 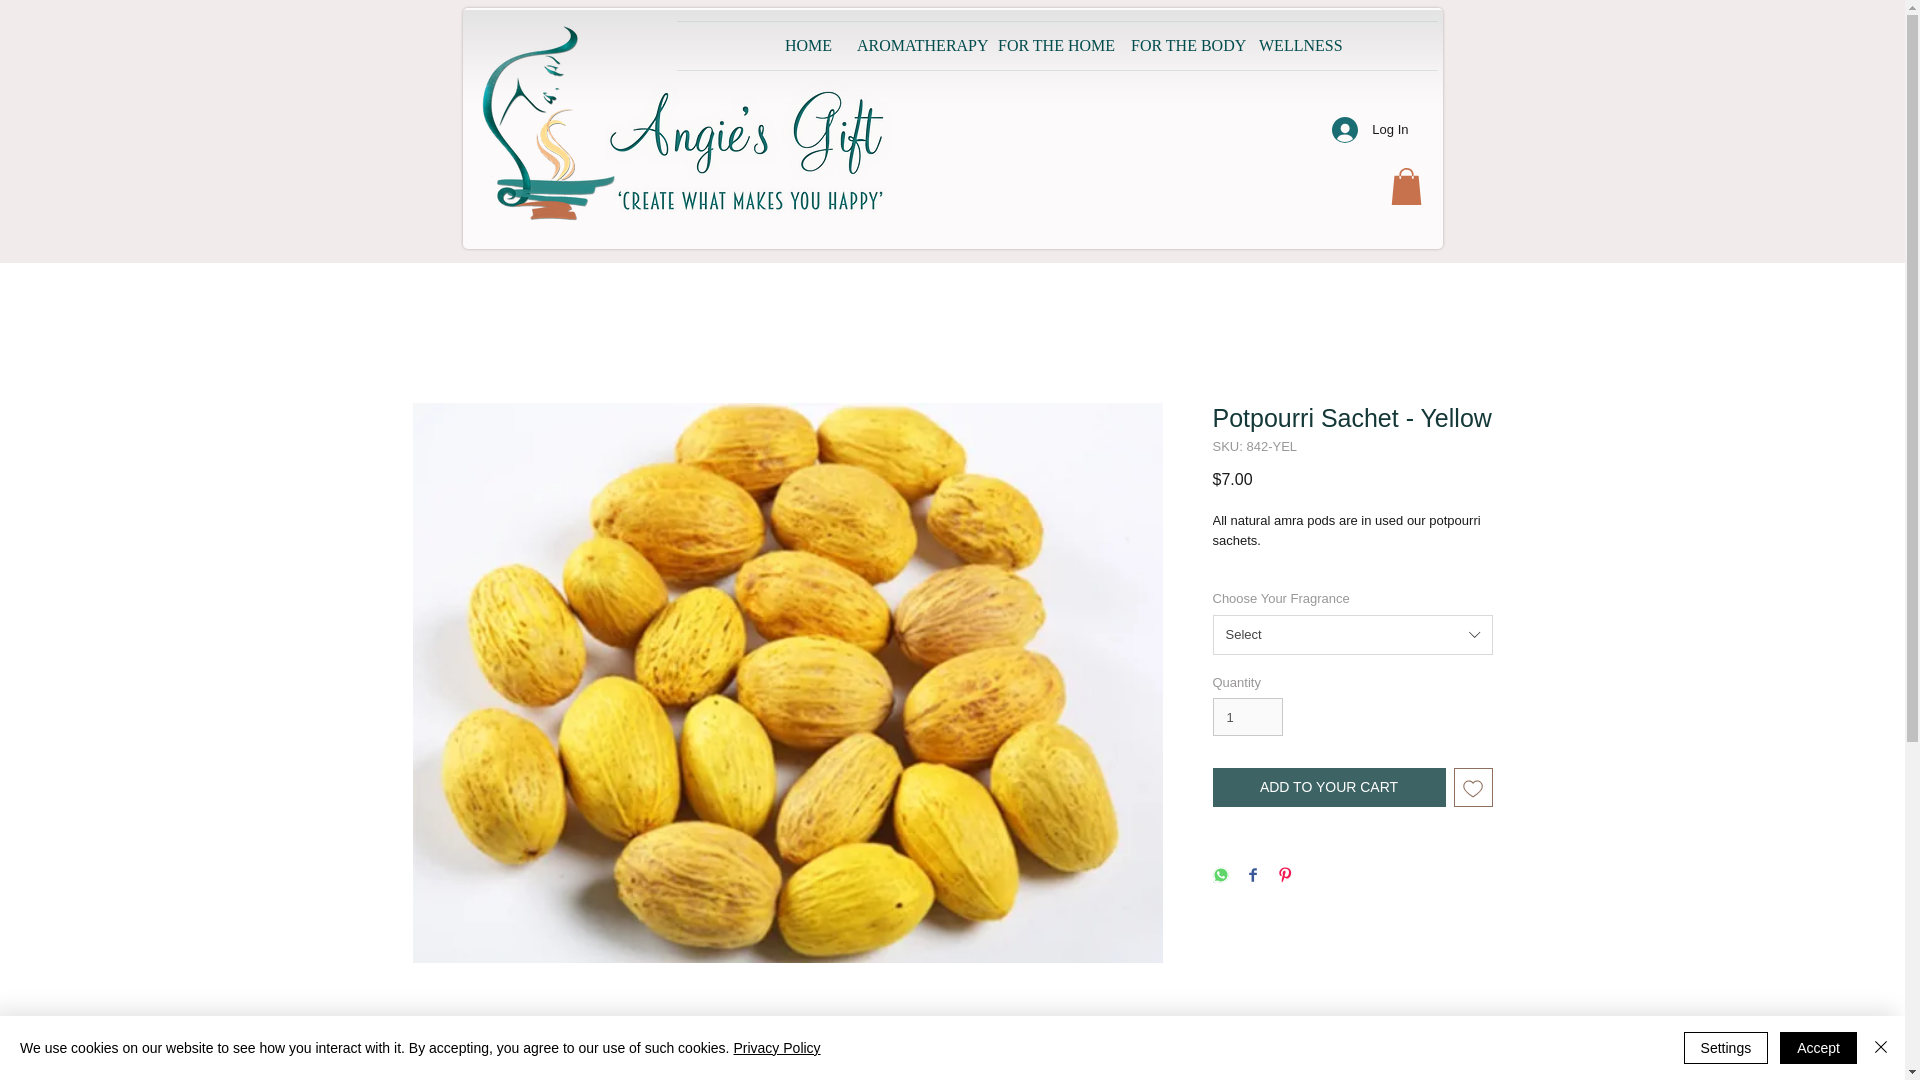 What do you see at coordinates (1370, 130) in the screenshot?
I see `Log In` at bounding box center [1370, 130].